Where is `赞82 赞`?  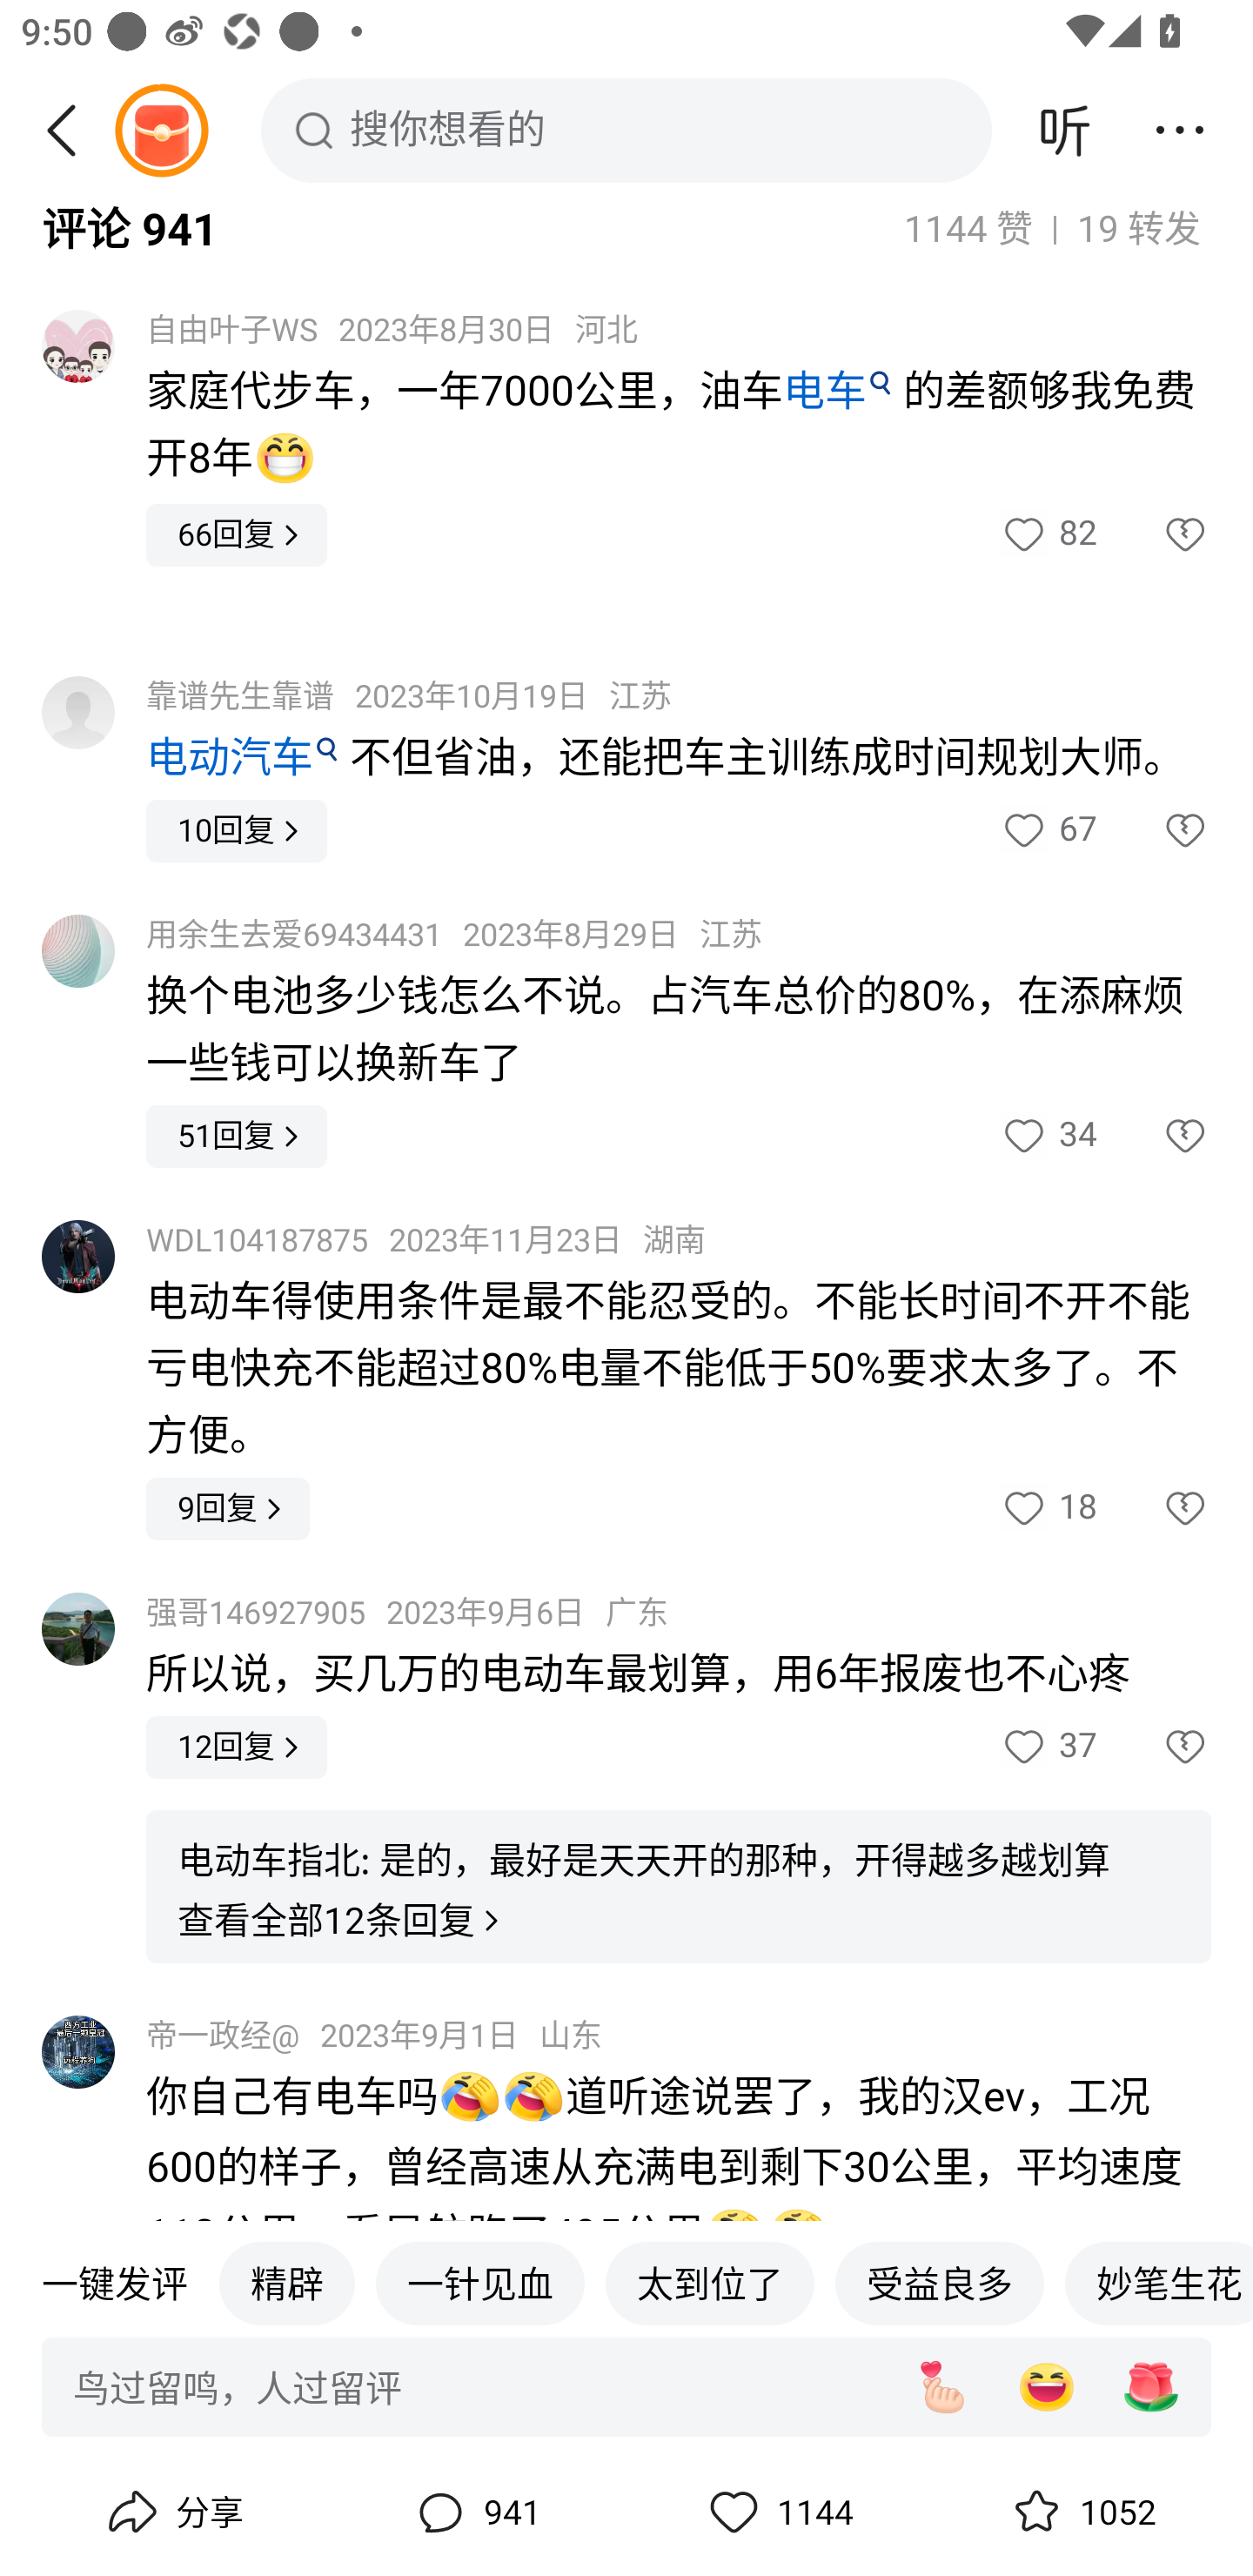 赞82 赞 is located at coordinates (1048, 536).